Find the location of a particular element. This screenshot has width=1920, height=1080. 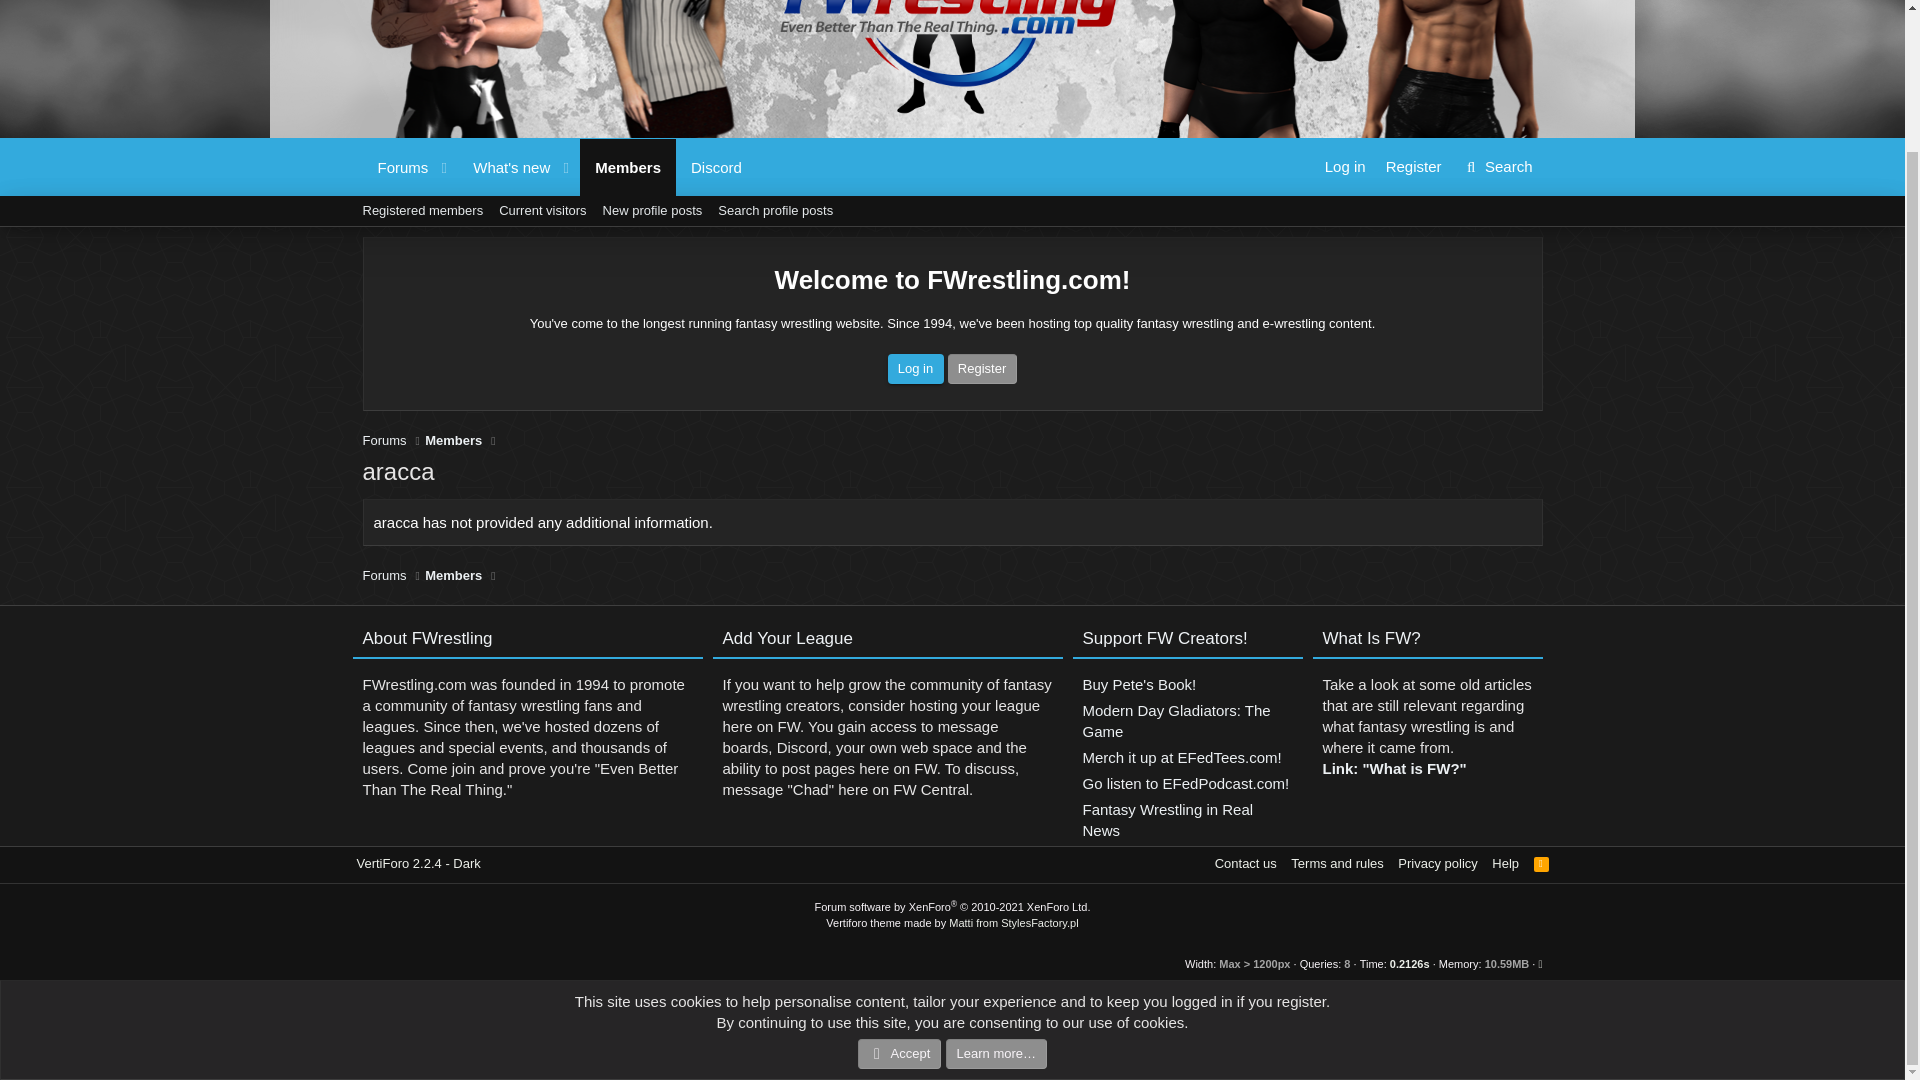

Forums is located at coordinates (1346, 166).